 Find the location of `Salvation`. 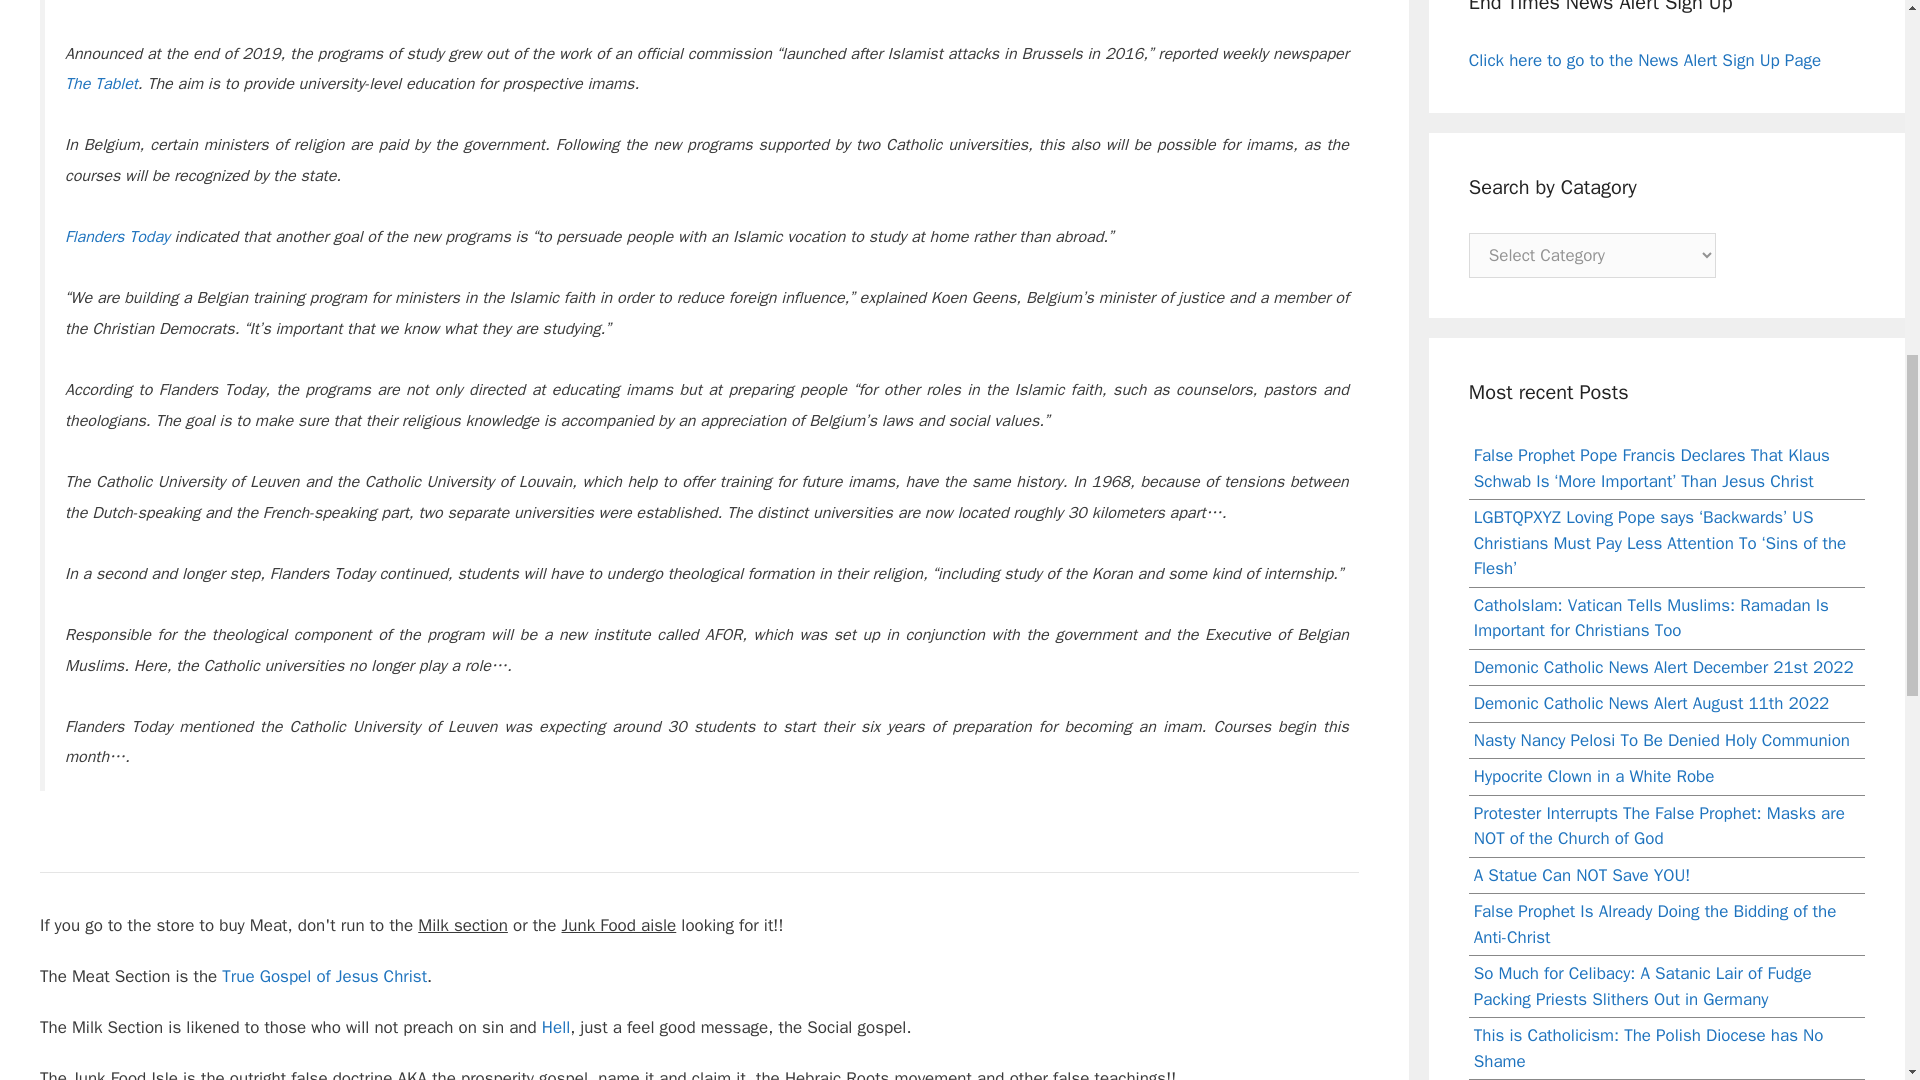

Salvation is located at coordinates (324, 976).